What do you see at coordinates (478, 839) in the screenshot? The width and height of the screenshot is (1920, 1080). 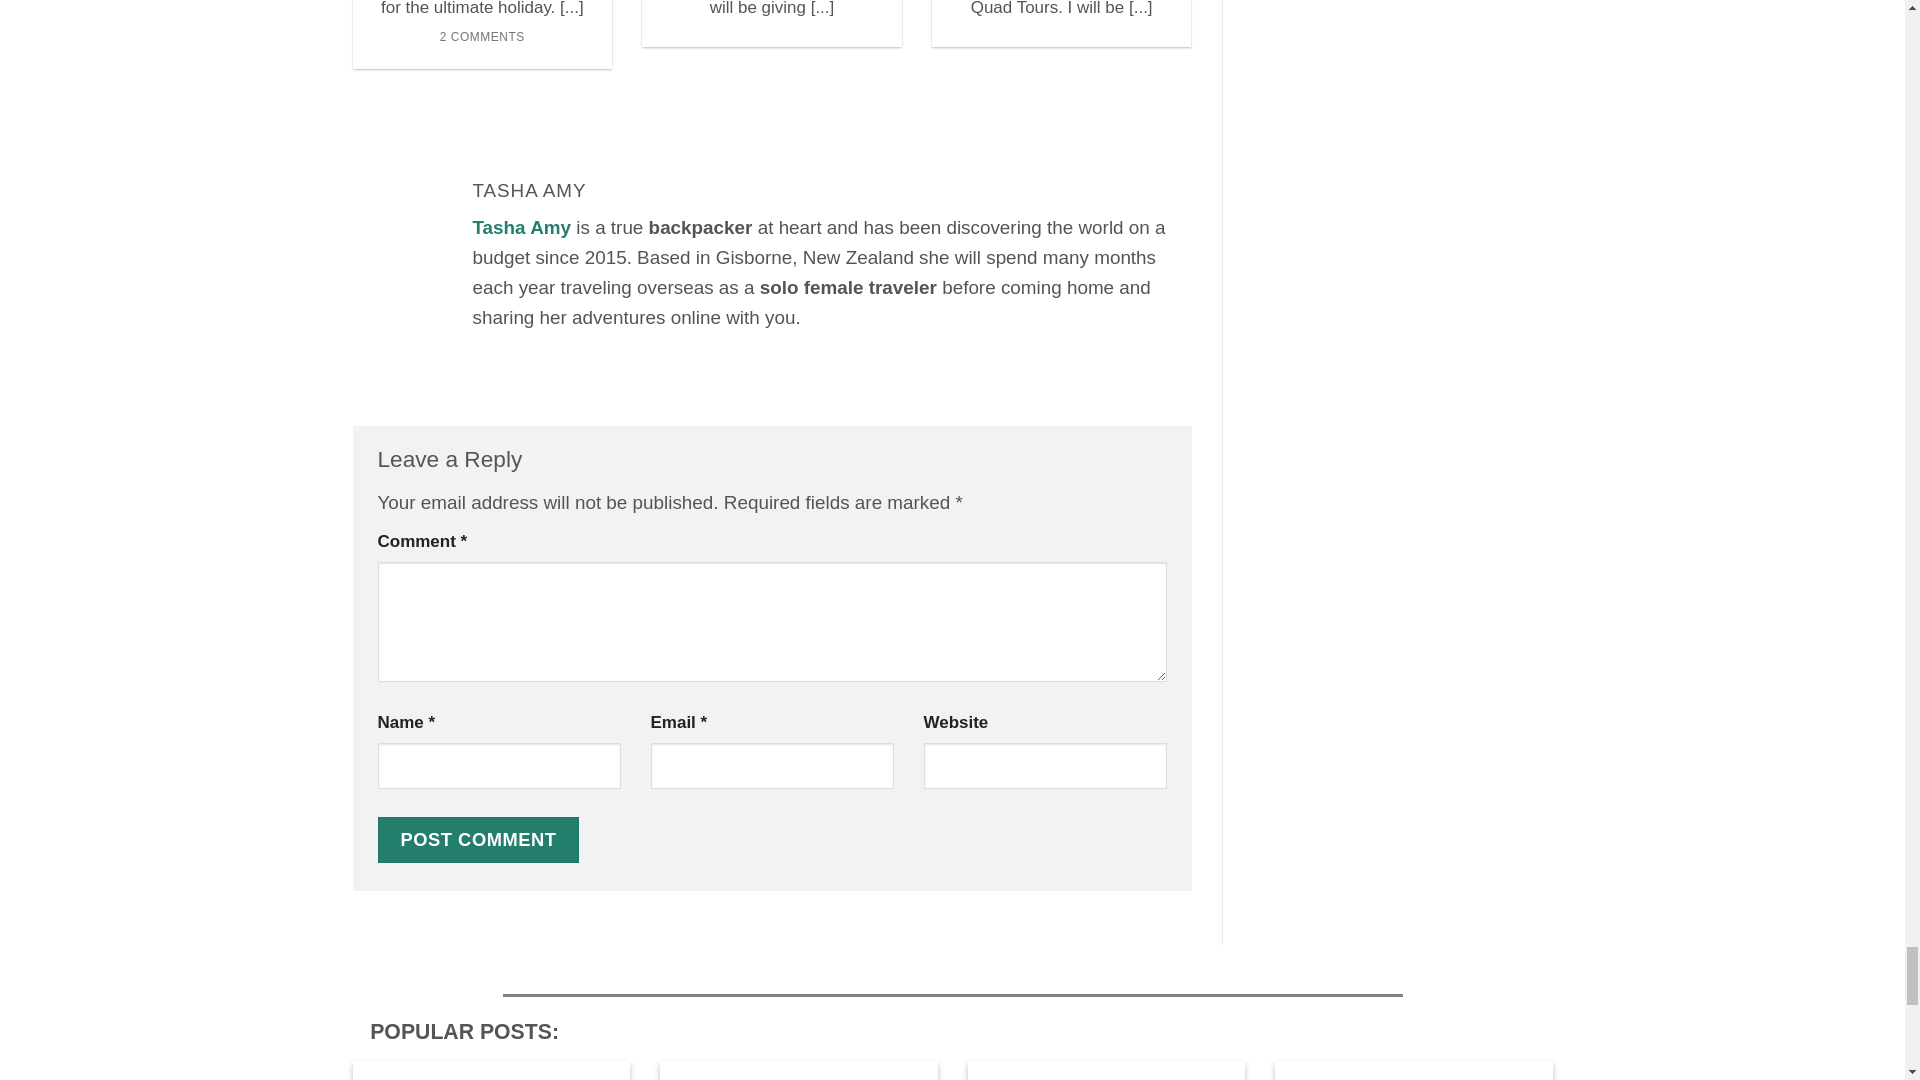 I see `Post Comment` at bounding box center [478, 839].